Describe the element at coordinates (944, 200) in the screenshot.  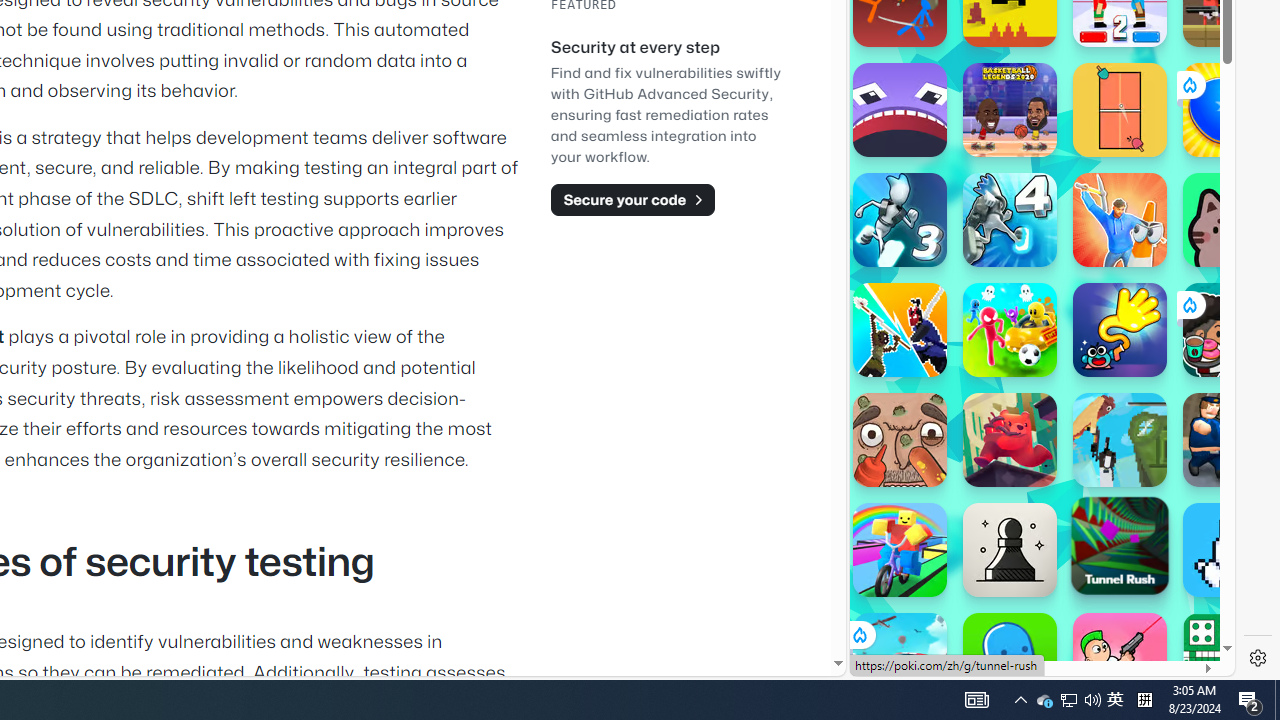
I see `Hills of Steel` at that location.